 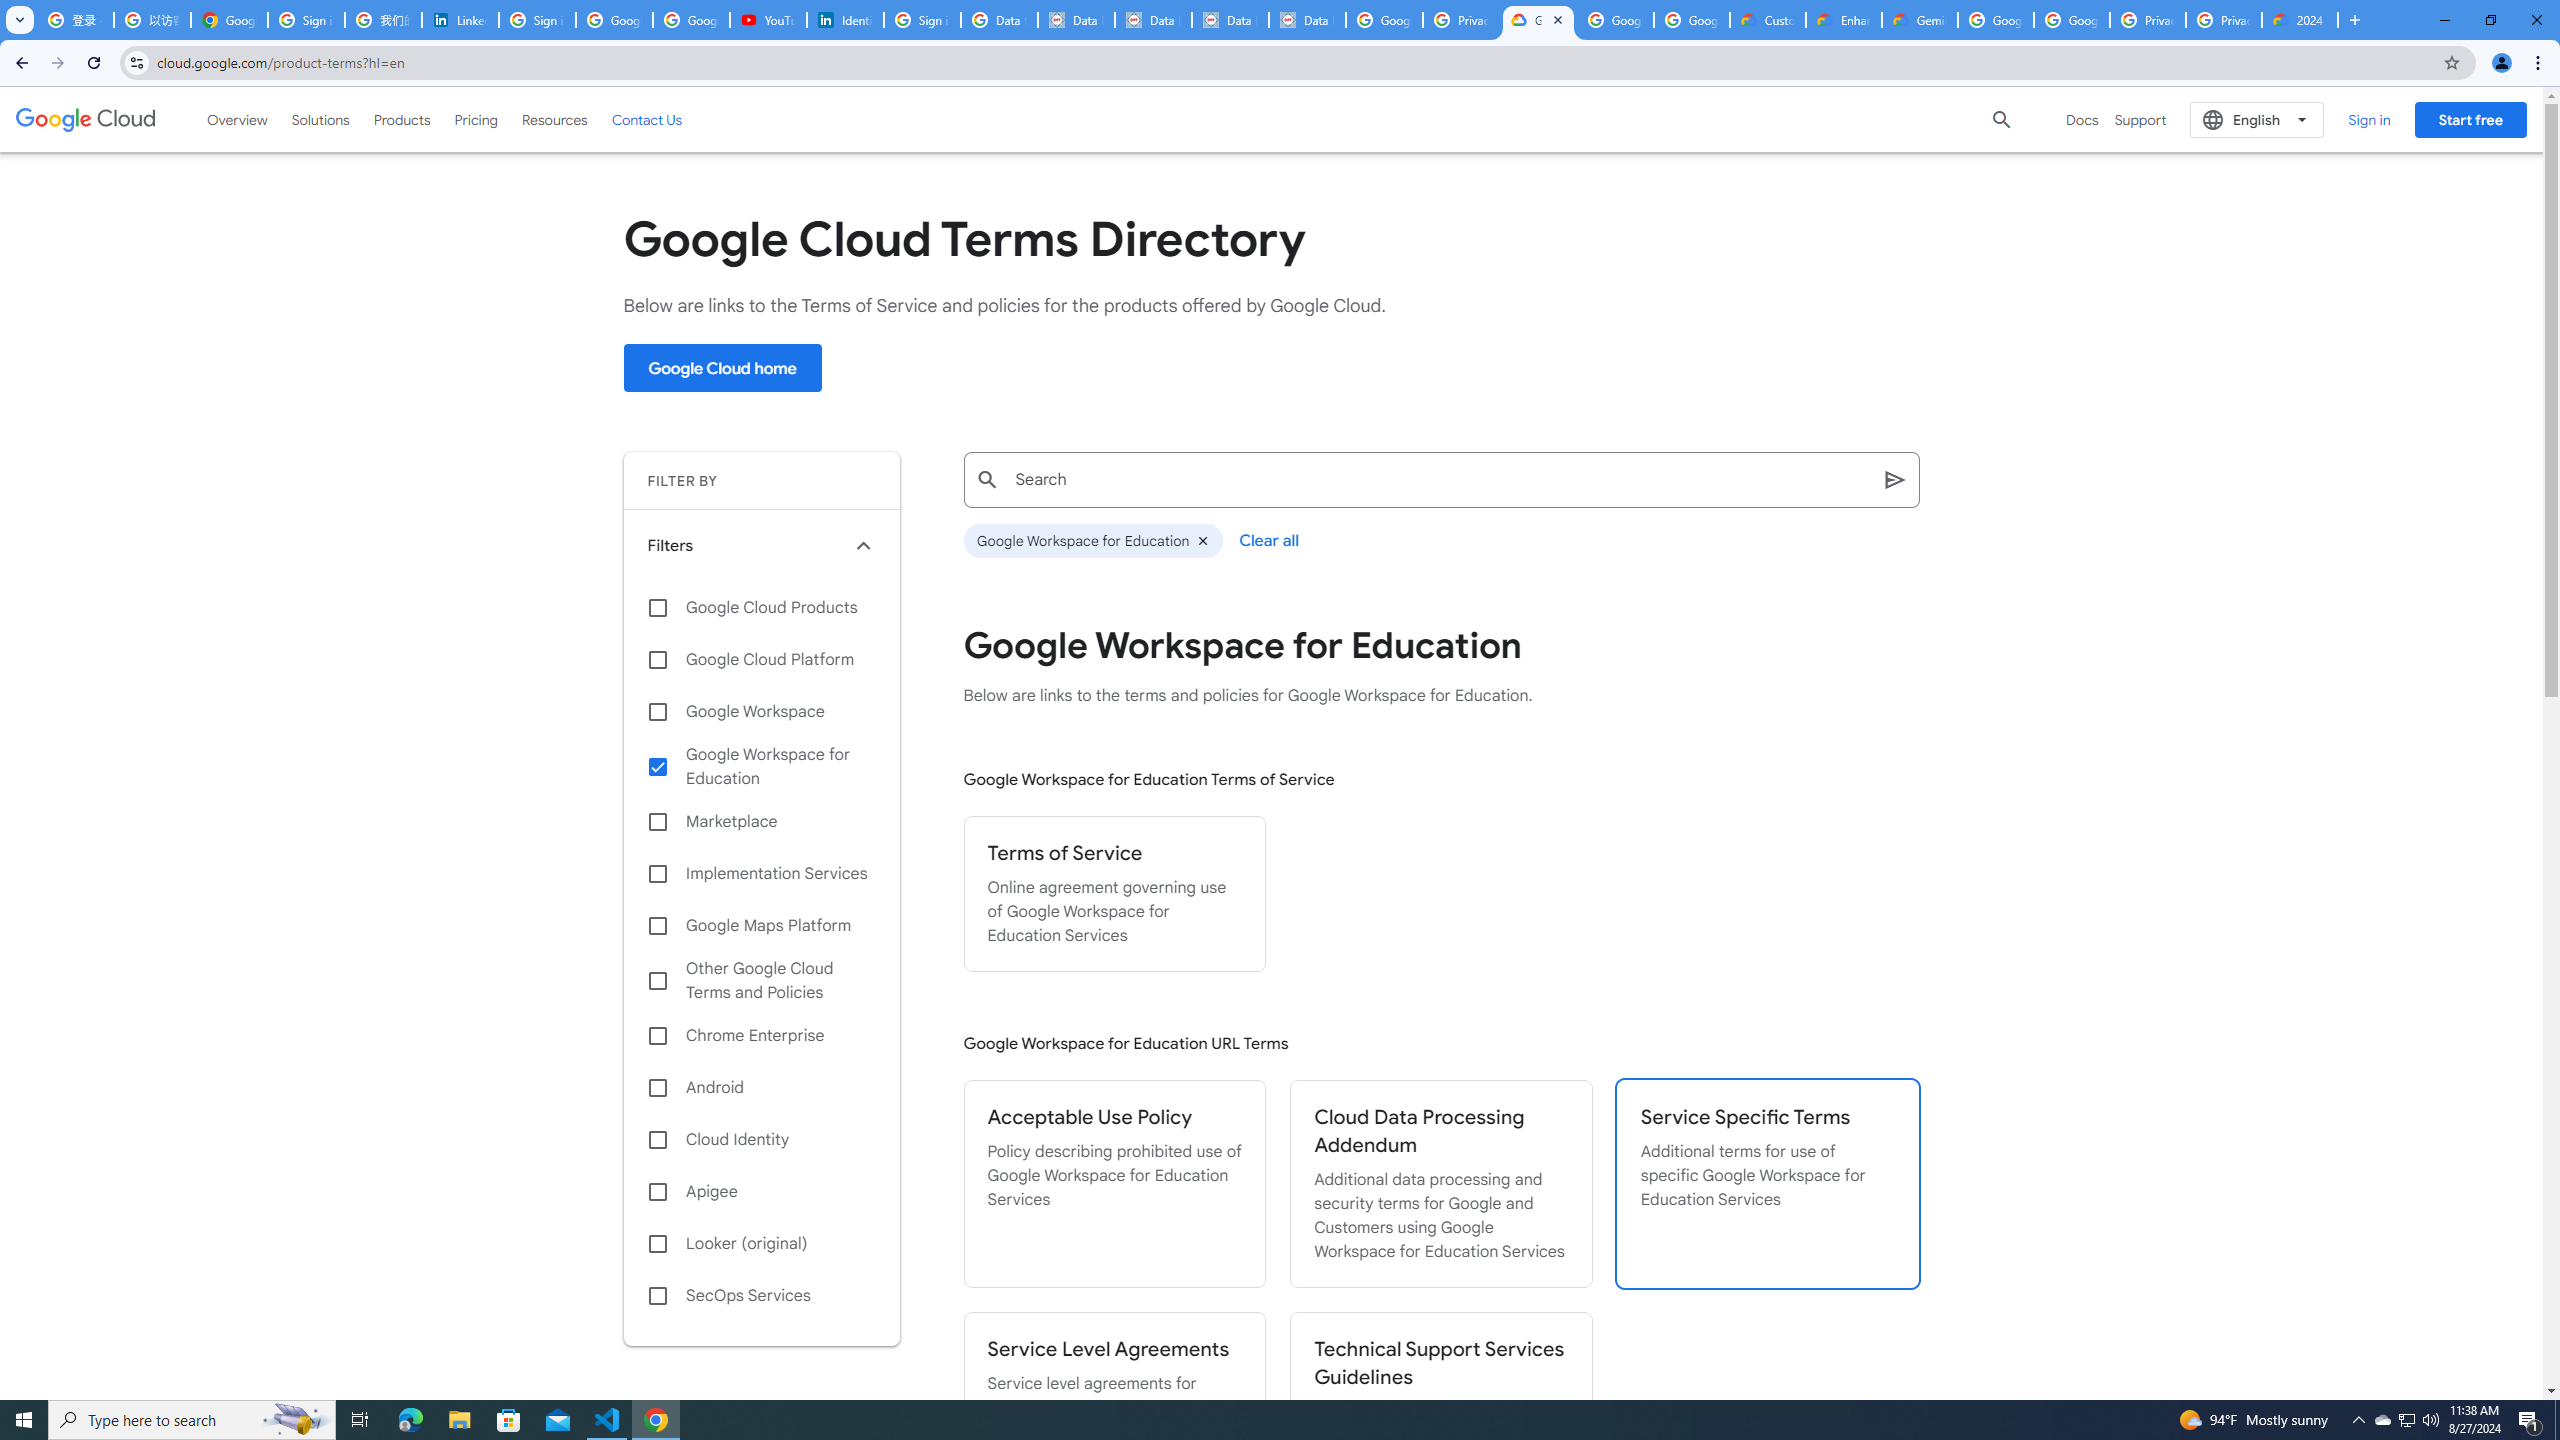 What do you see at coordinates (762, 1140) in the screenshot?
I see `Cloud Identity` at bounding box center [762, 1140].